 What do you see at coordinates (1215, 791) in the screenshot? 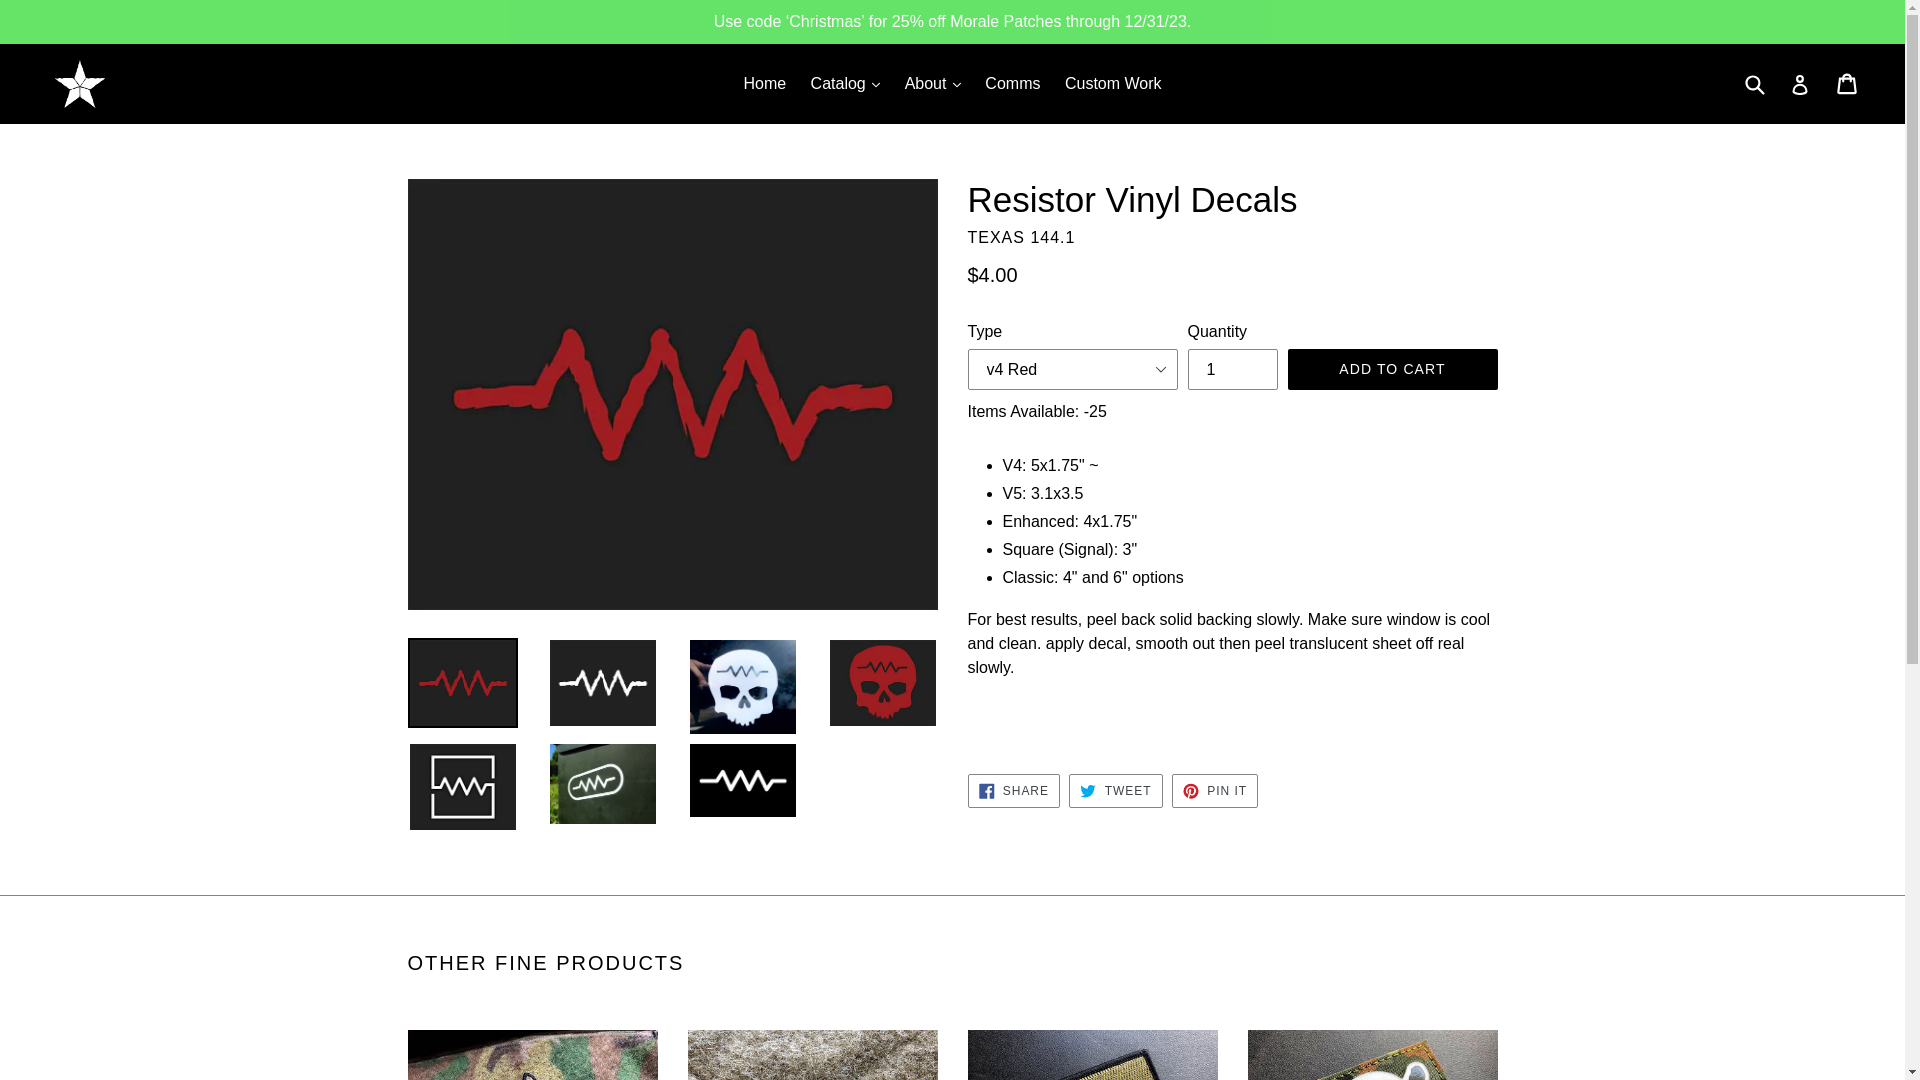
I see `PIN IT
PIN ON PINTEREST` at bounding box center [1215, 791].